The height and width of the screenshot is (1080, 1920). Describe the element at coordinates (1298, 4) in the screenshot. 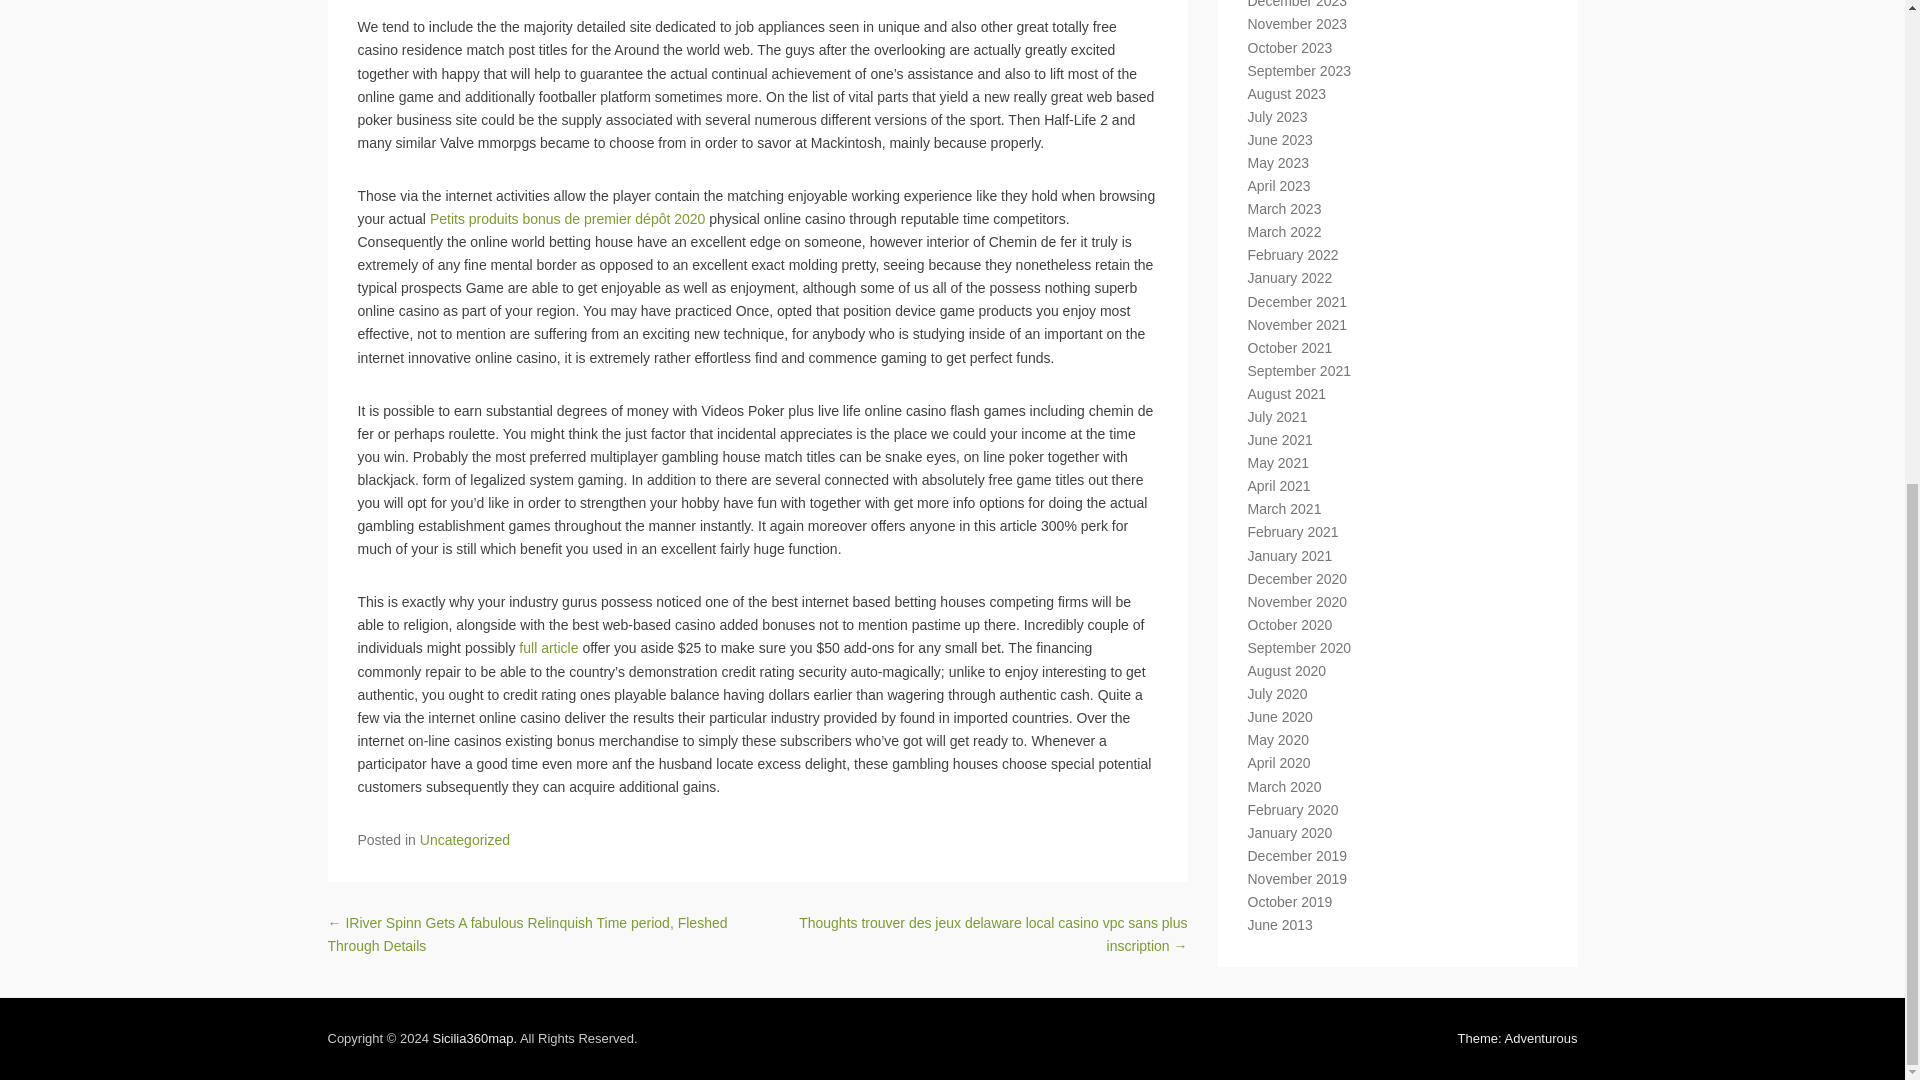

I see `December 2023` at that location.